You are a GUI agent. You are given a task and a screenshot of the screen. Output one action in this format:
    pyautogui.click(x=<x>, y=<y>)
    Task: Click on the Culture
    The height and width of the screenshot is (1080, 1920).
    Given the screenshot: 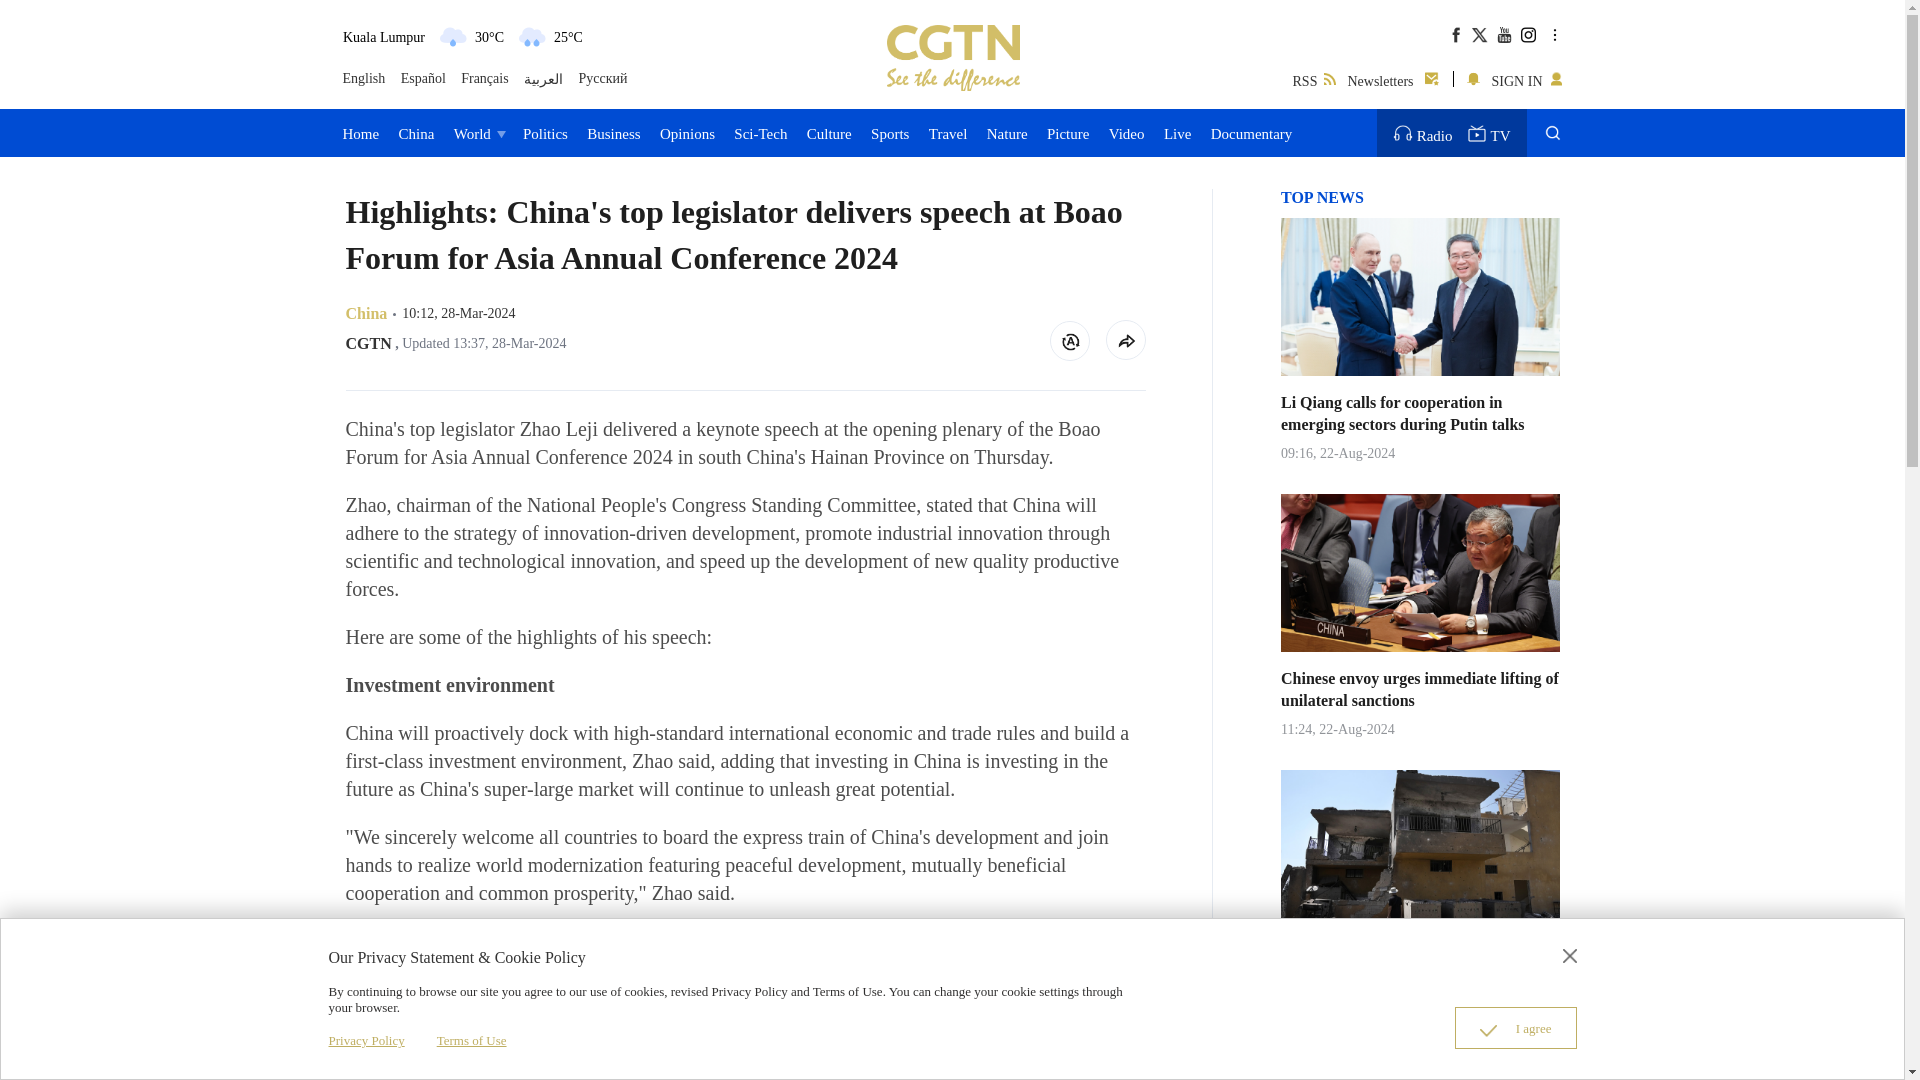 What is the action you would take?
    pyautogui.click(x=829, y=132)
    